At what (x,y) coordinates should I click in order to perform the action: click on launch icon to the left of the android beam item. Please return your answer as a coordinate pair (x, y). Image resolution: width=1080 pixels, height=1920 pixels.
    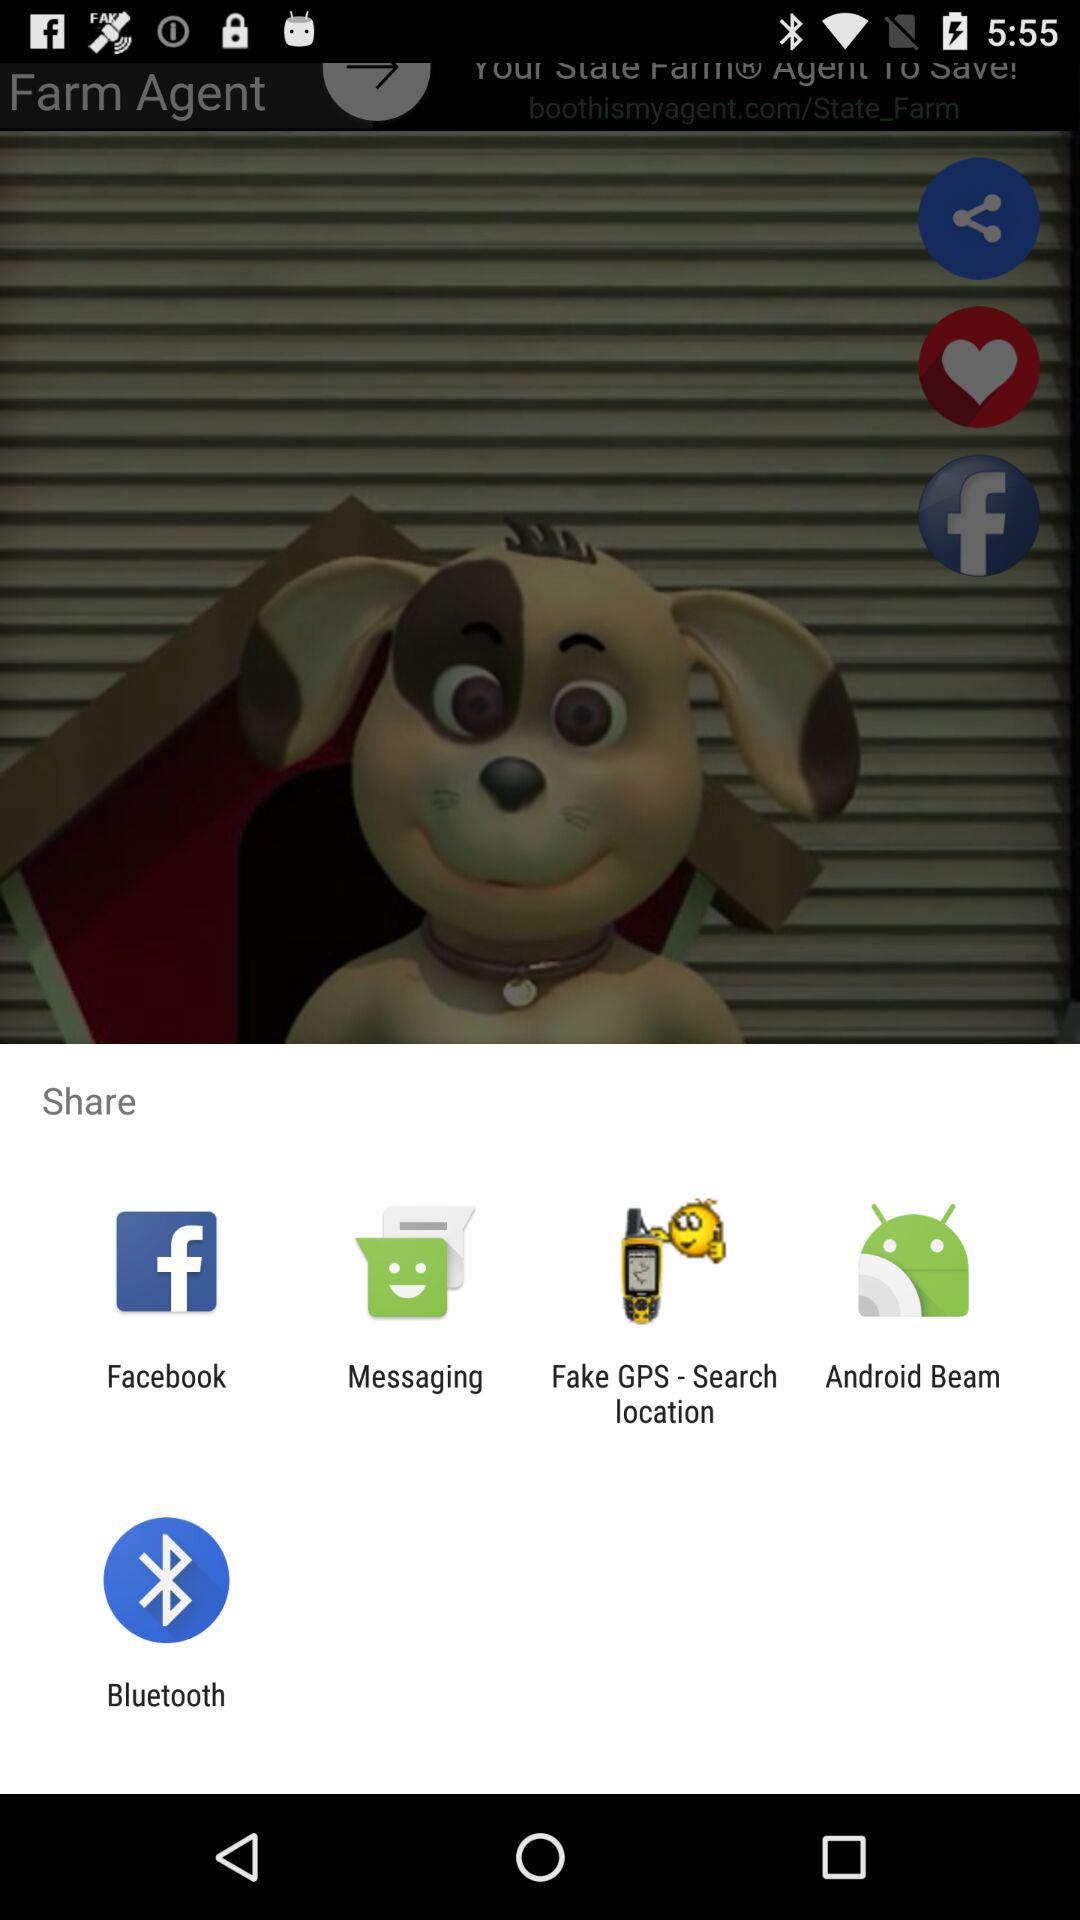
    Looking at the image, I should click on (664, 1393).